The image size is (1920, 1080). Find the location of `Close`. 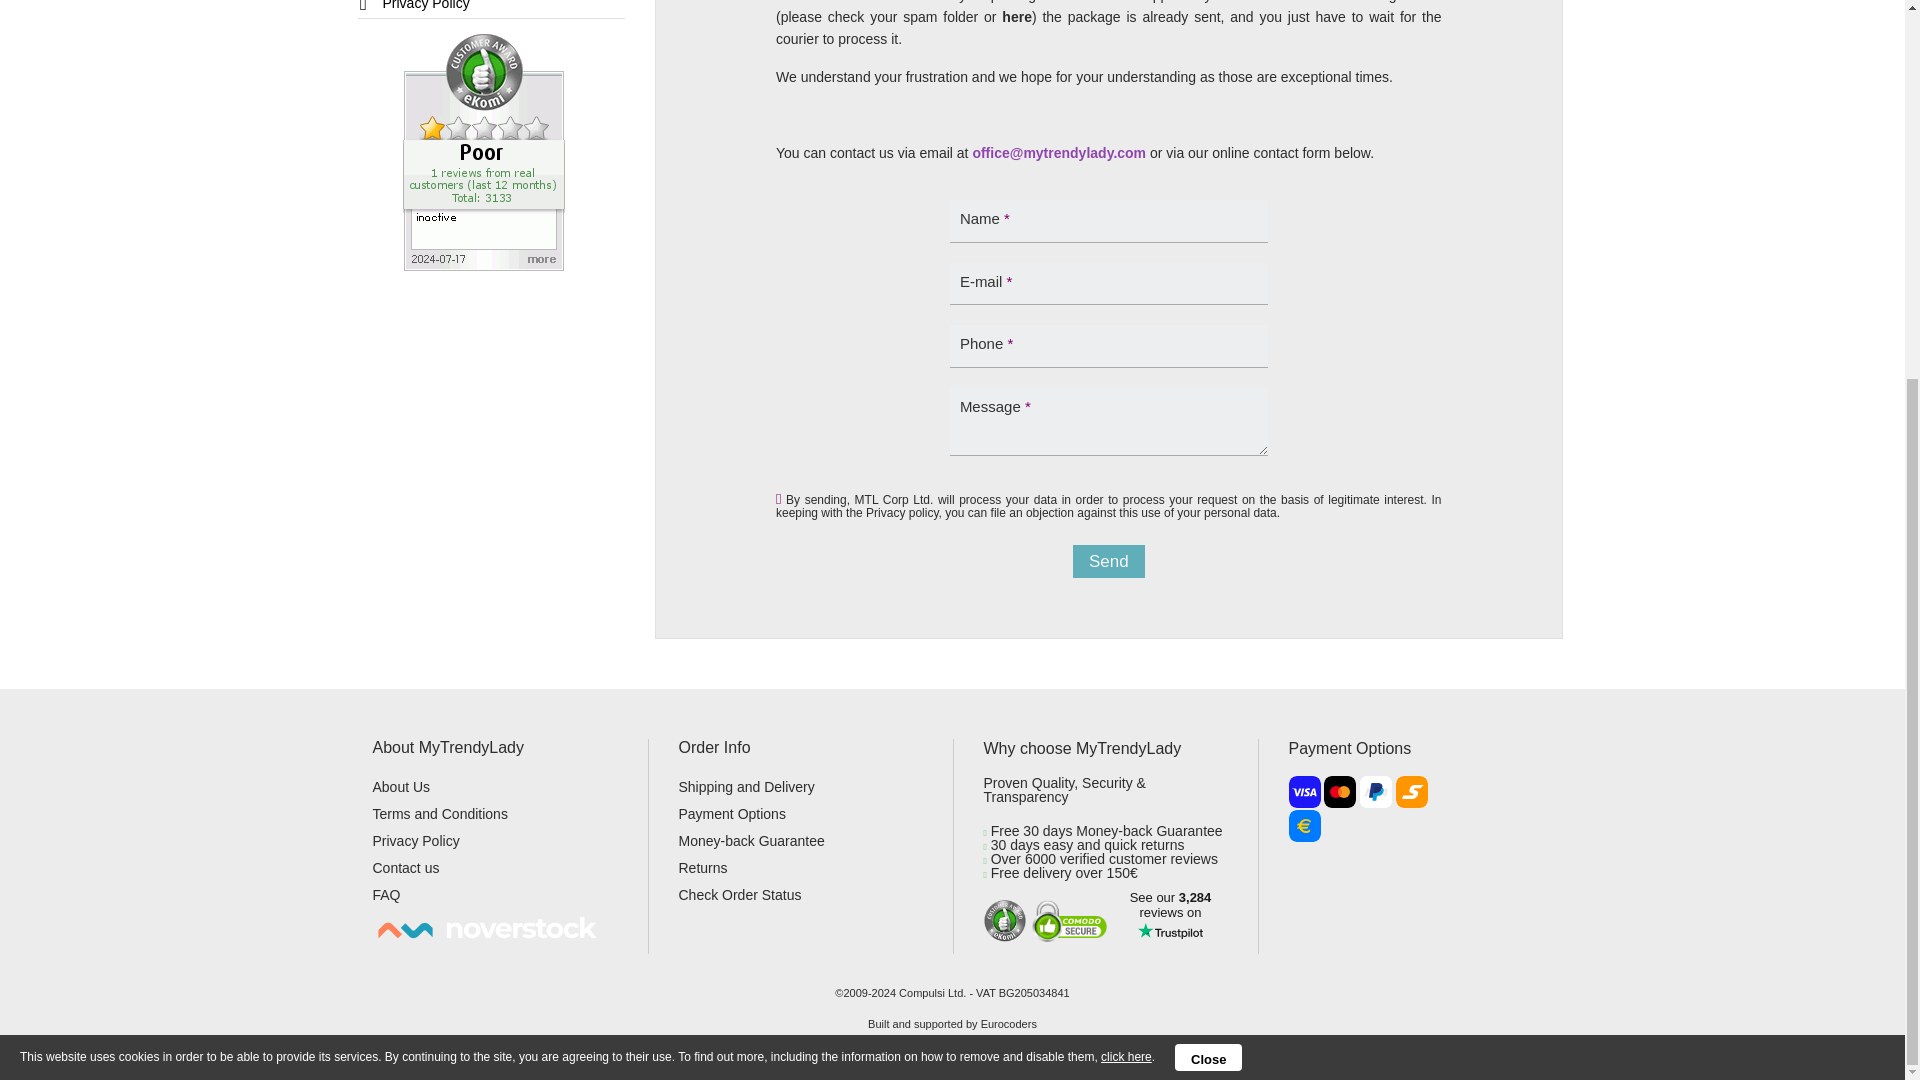

Close is located at coordinates (1208, 484).